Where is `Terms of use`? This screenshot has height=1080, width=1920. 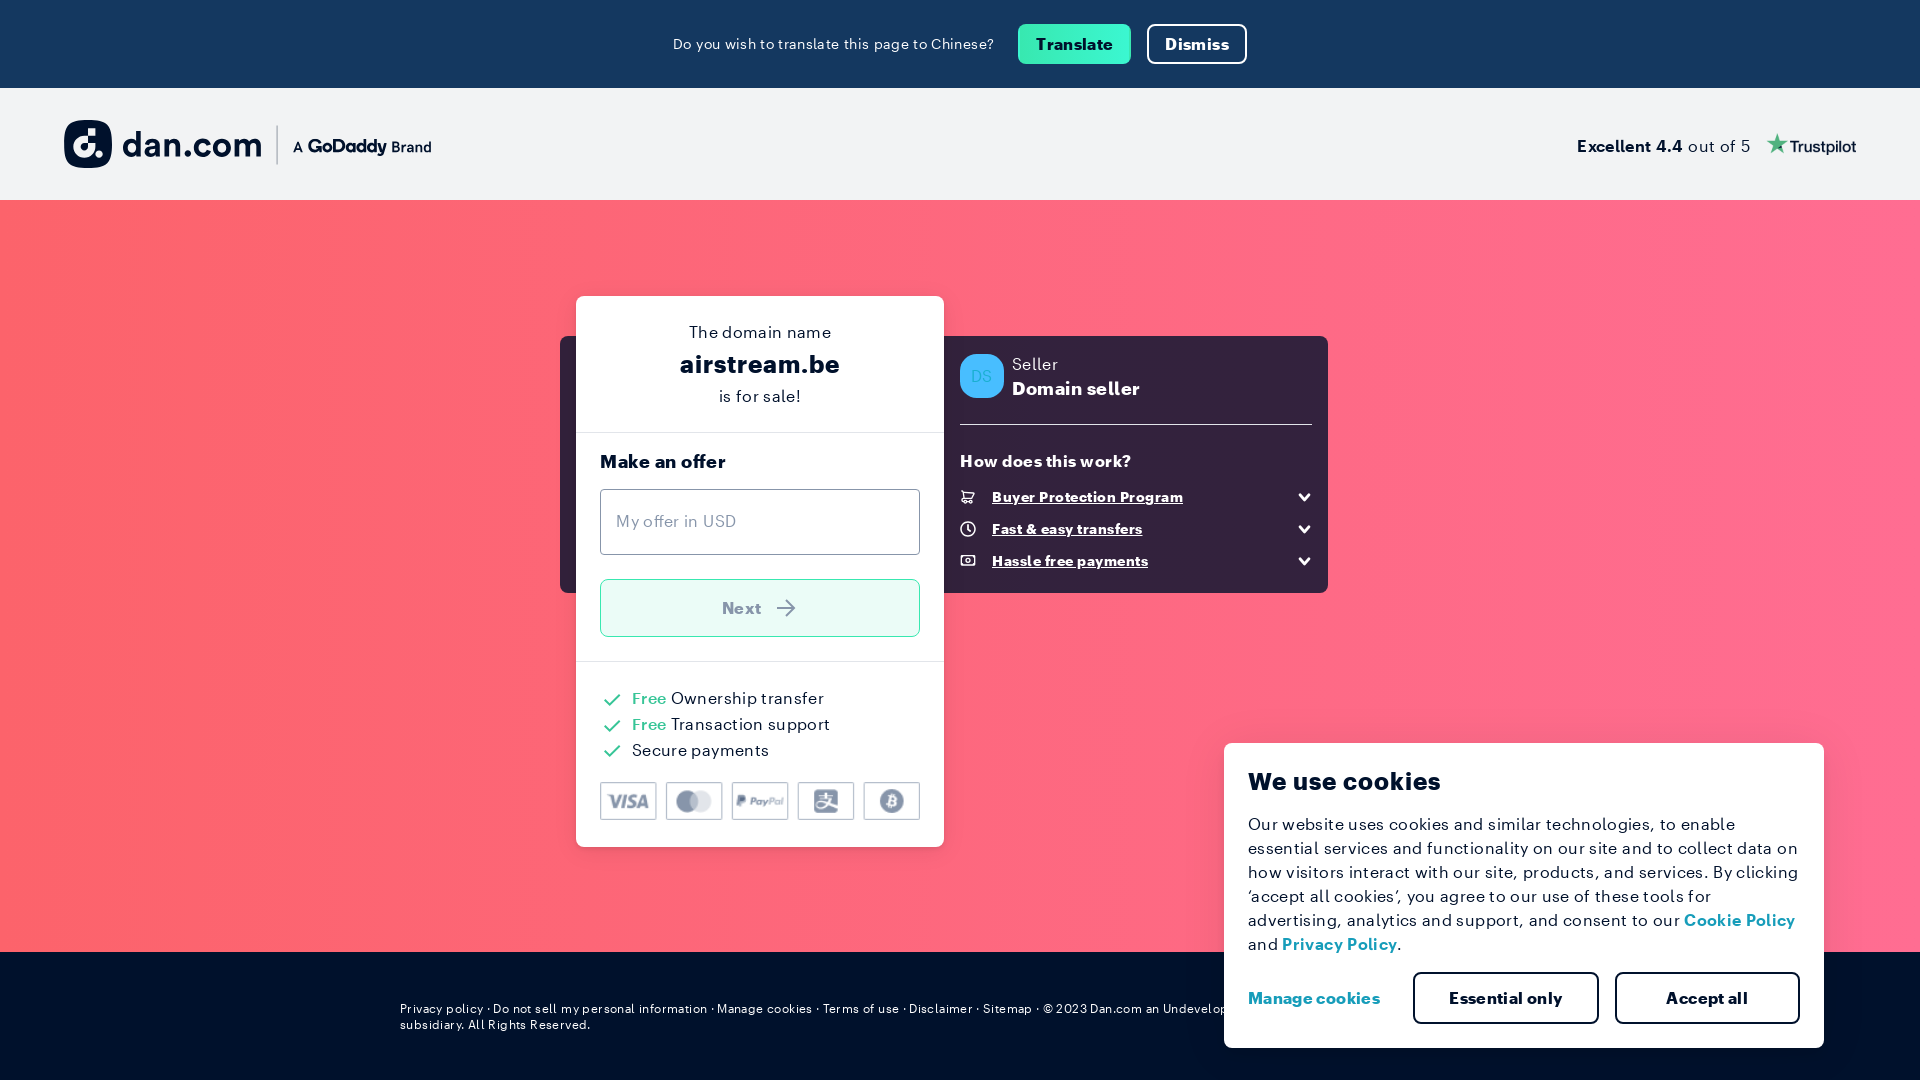 Terms of use is located at coordinates (862, 1008).